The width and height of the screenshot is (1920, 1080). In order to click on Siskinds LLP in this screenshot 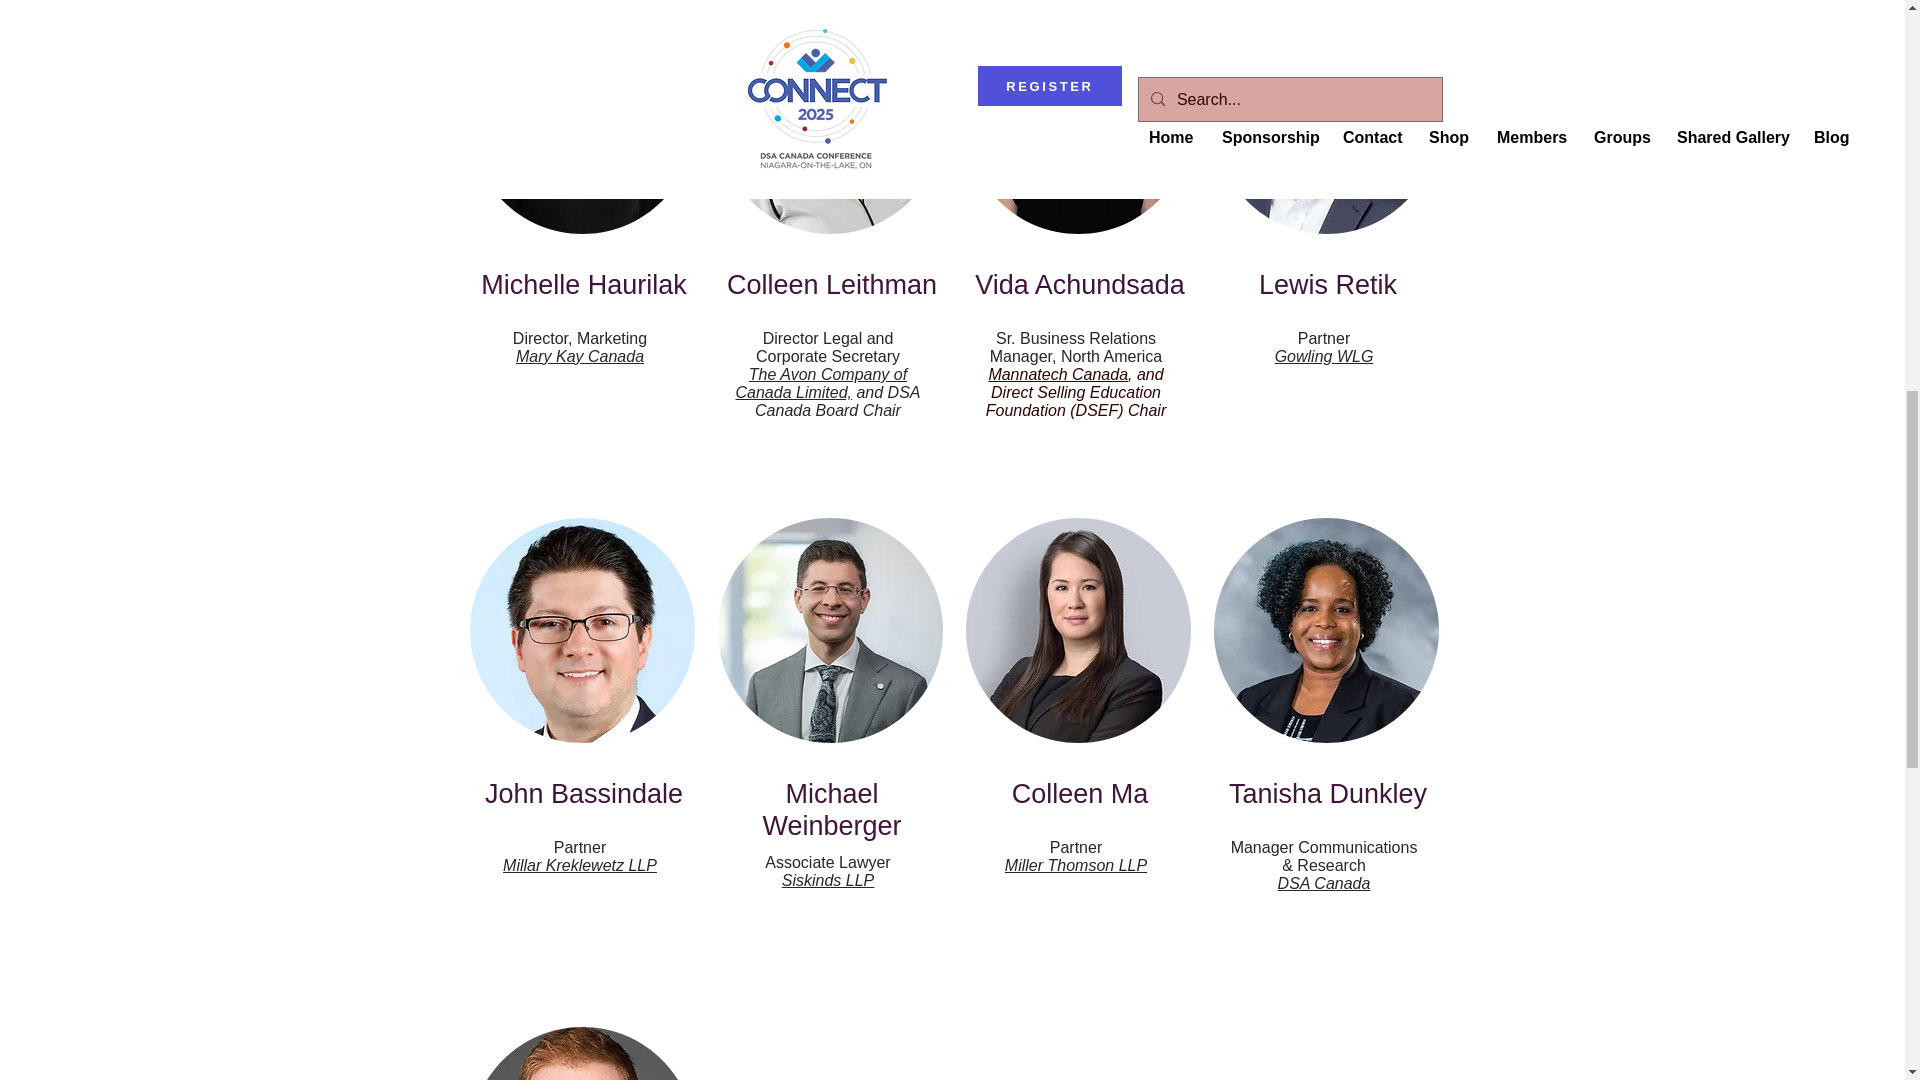, I will do `click(828, 880)`.